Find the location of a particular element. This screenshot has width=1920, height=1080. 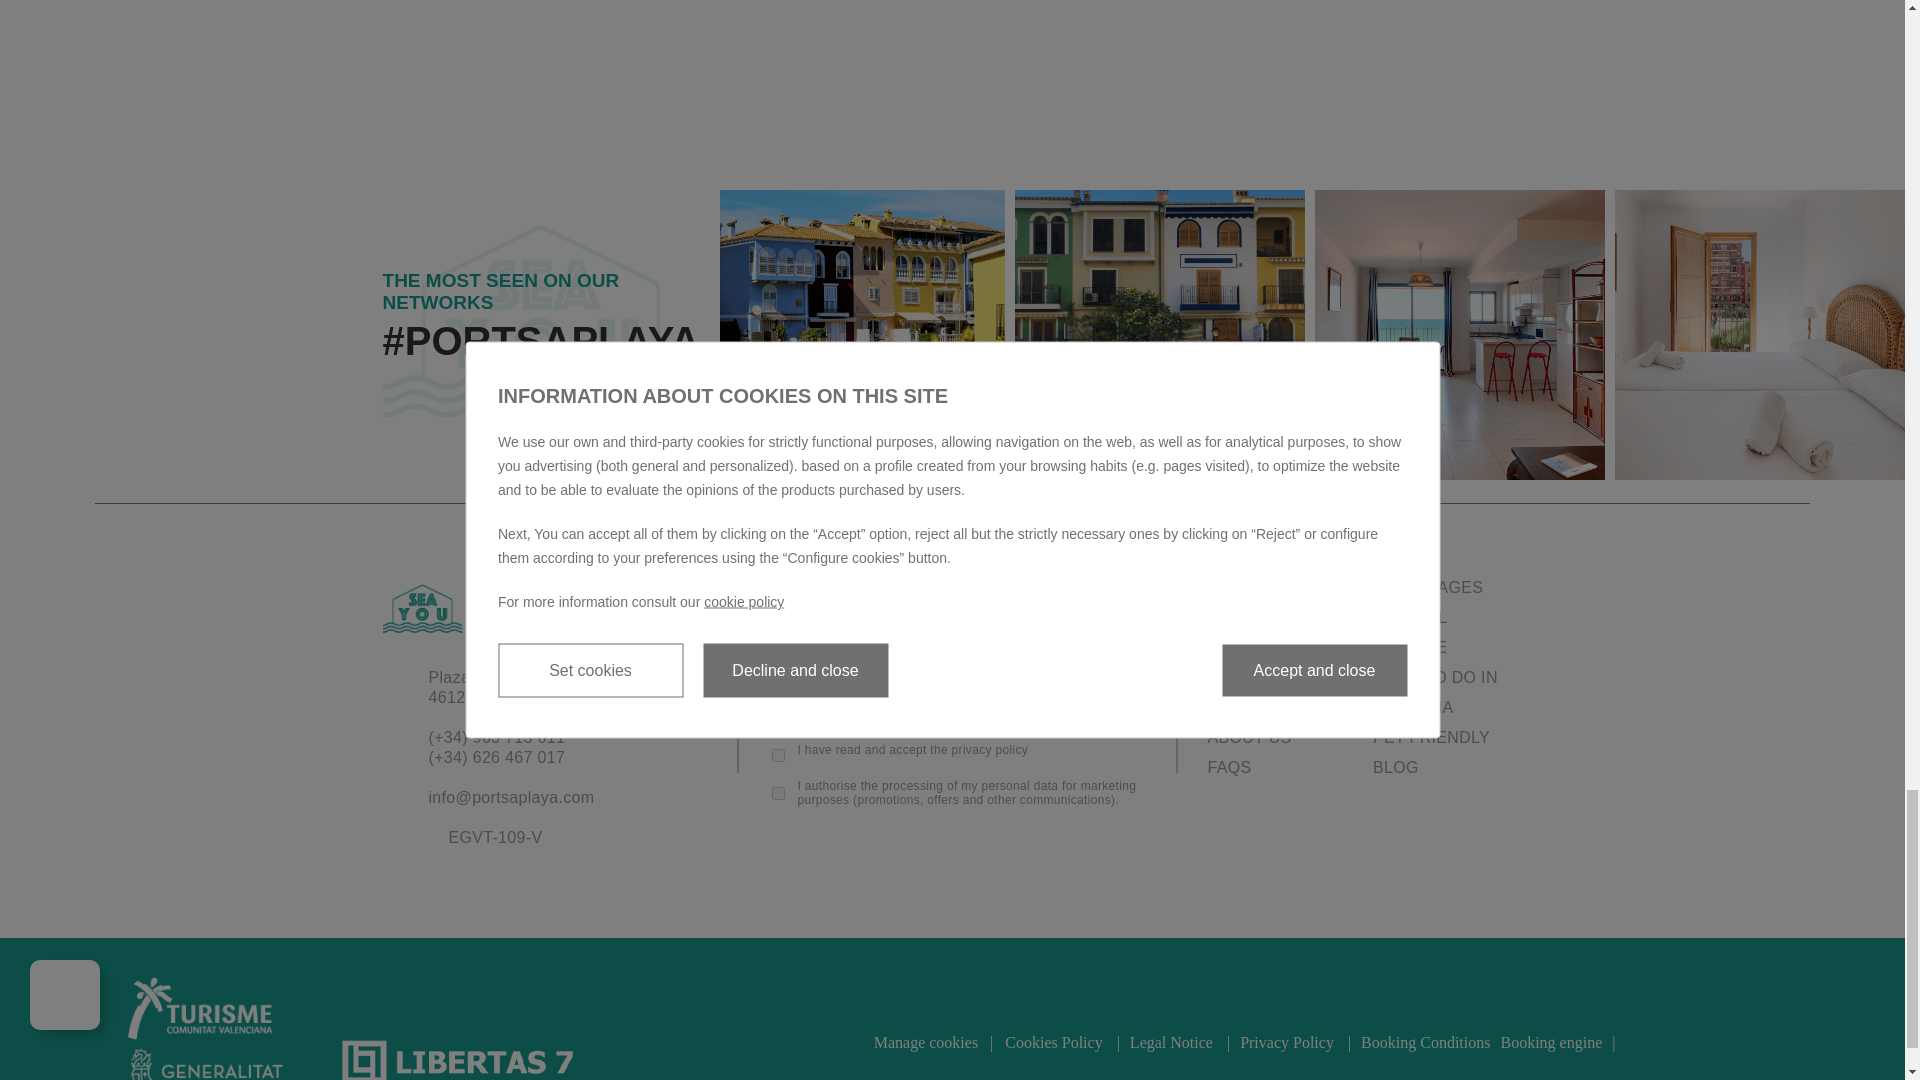

privacy is located at coordinates (778, 792).